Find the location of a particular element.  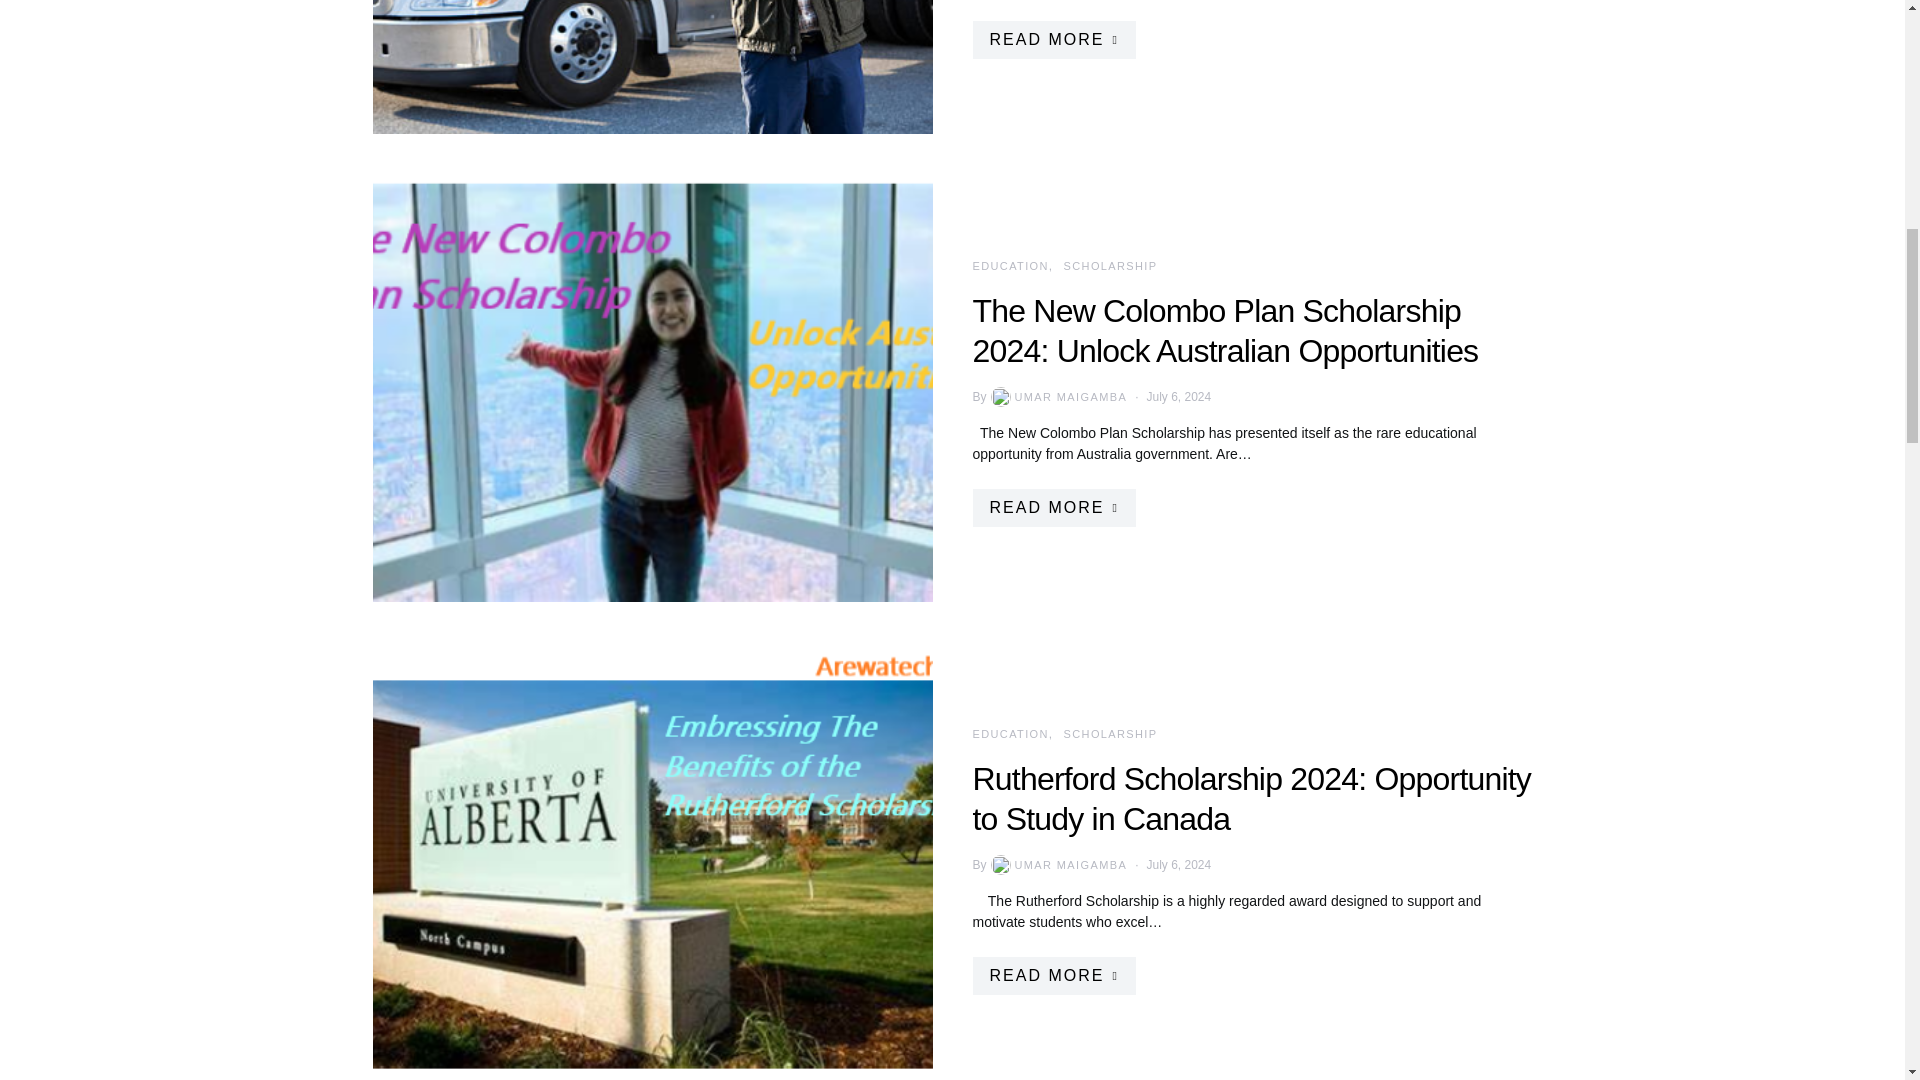

SCHOLARSHIP is located at coordinates (1110, 266).